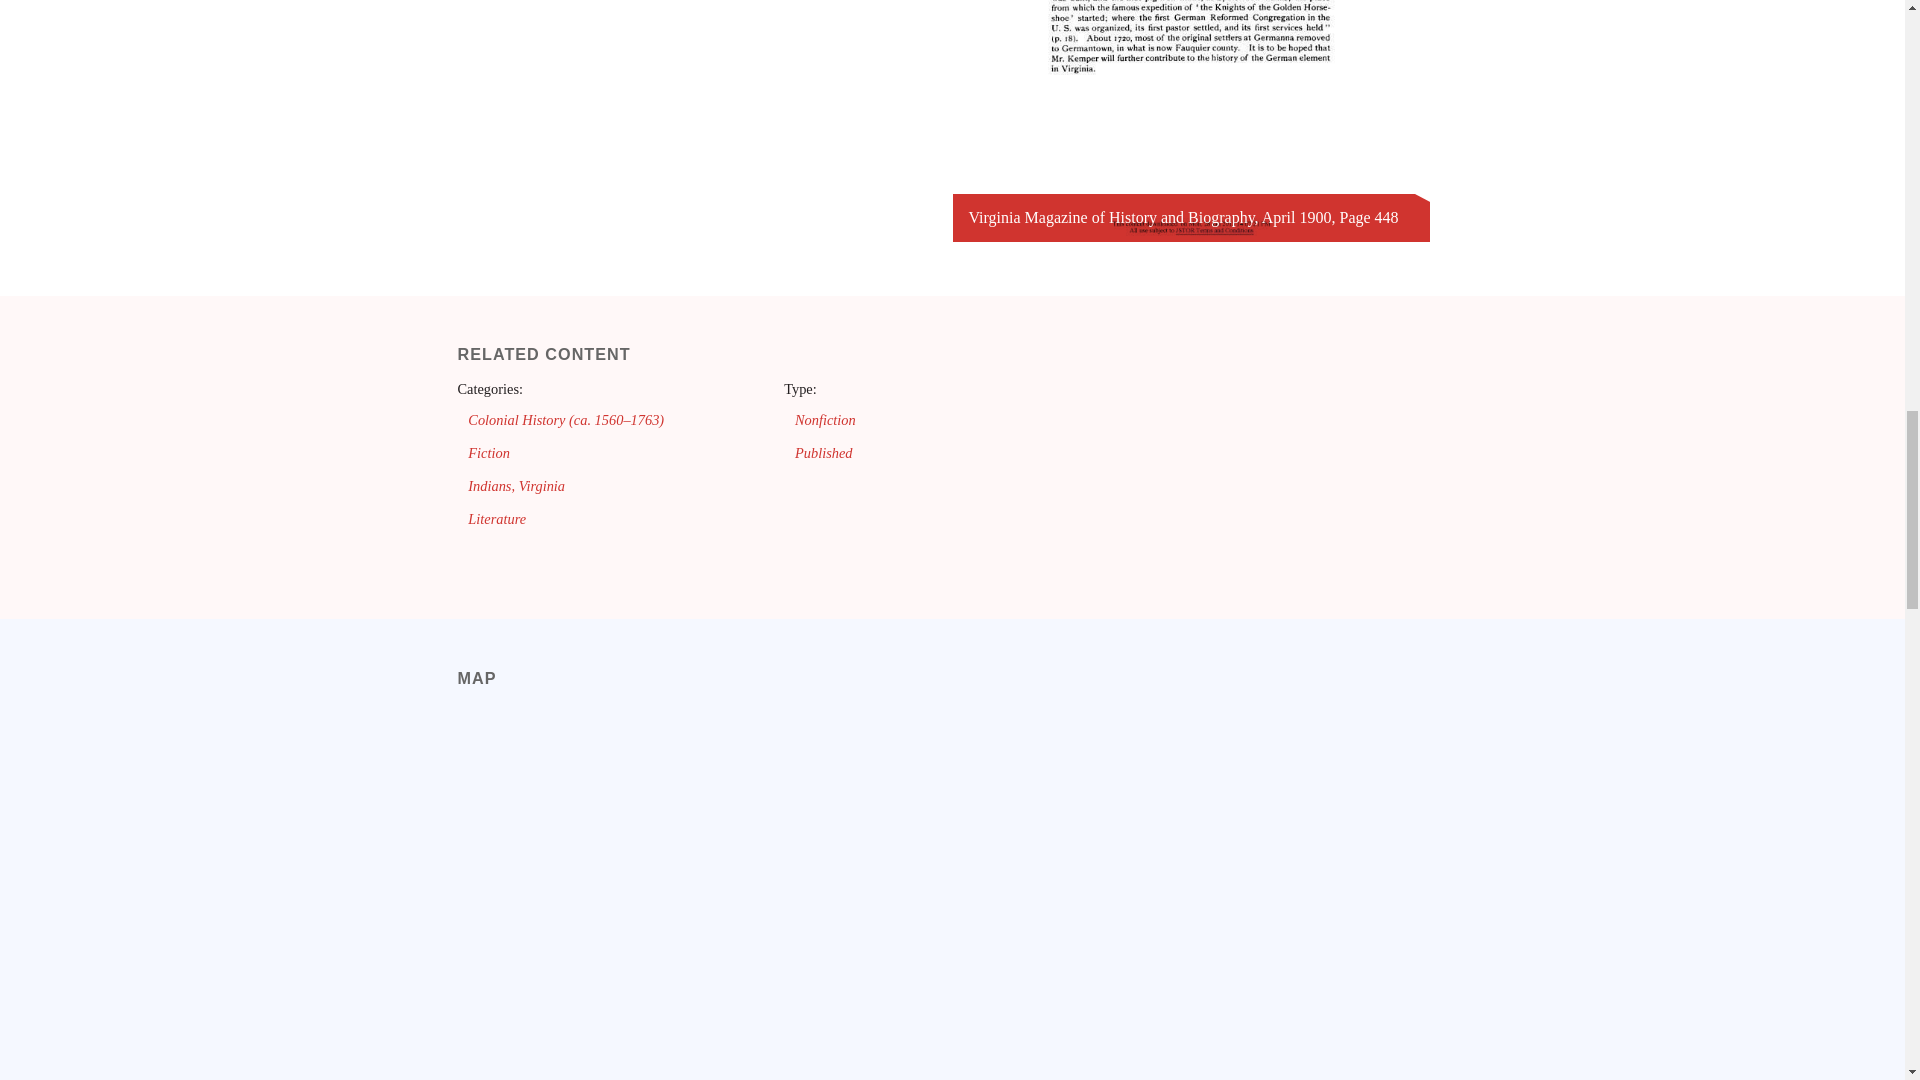 The width and height of the screenshot is (1920, 1080). What do you see at coordinates (489, 452) in the screenshot?
I see `Fiction` at bounding box center [489, 452].